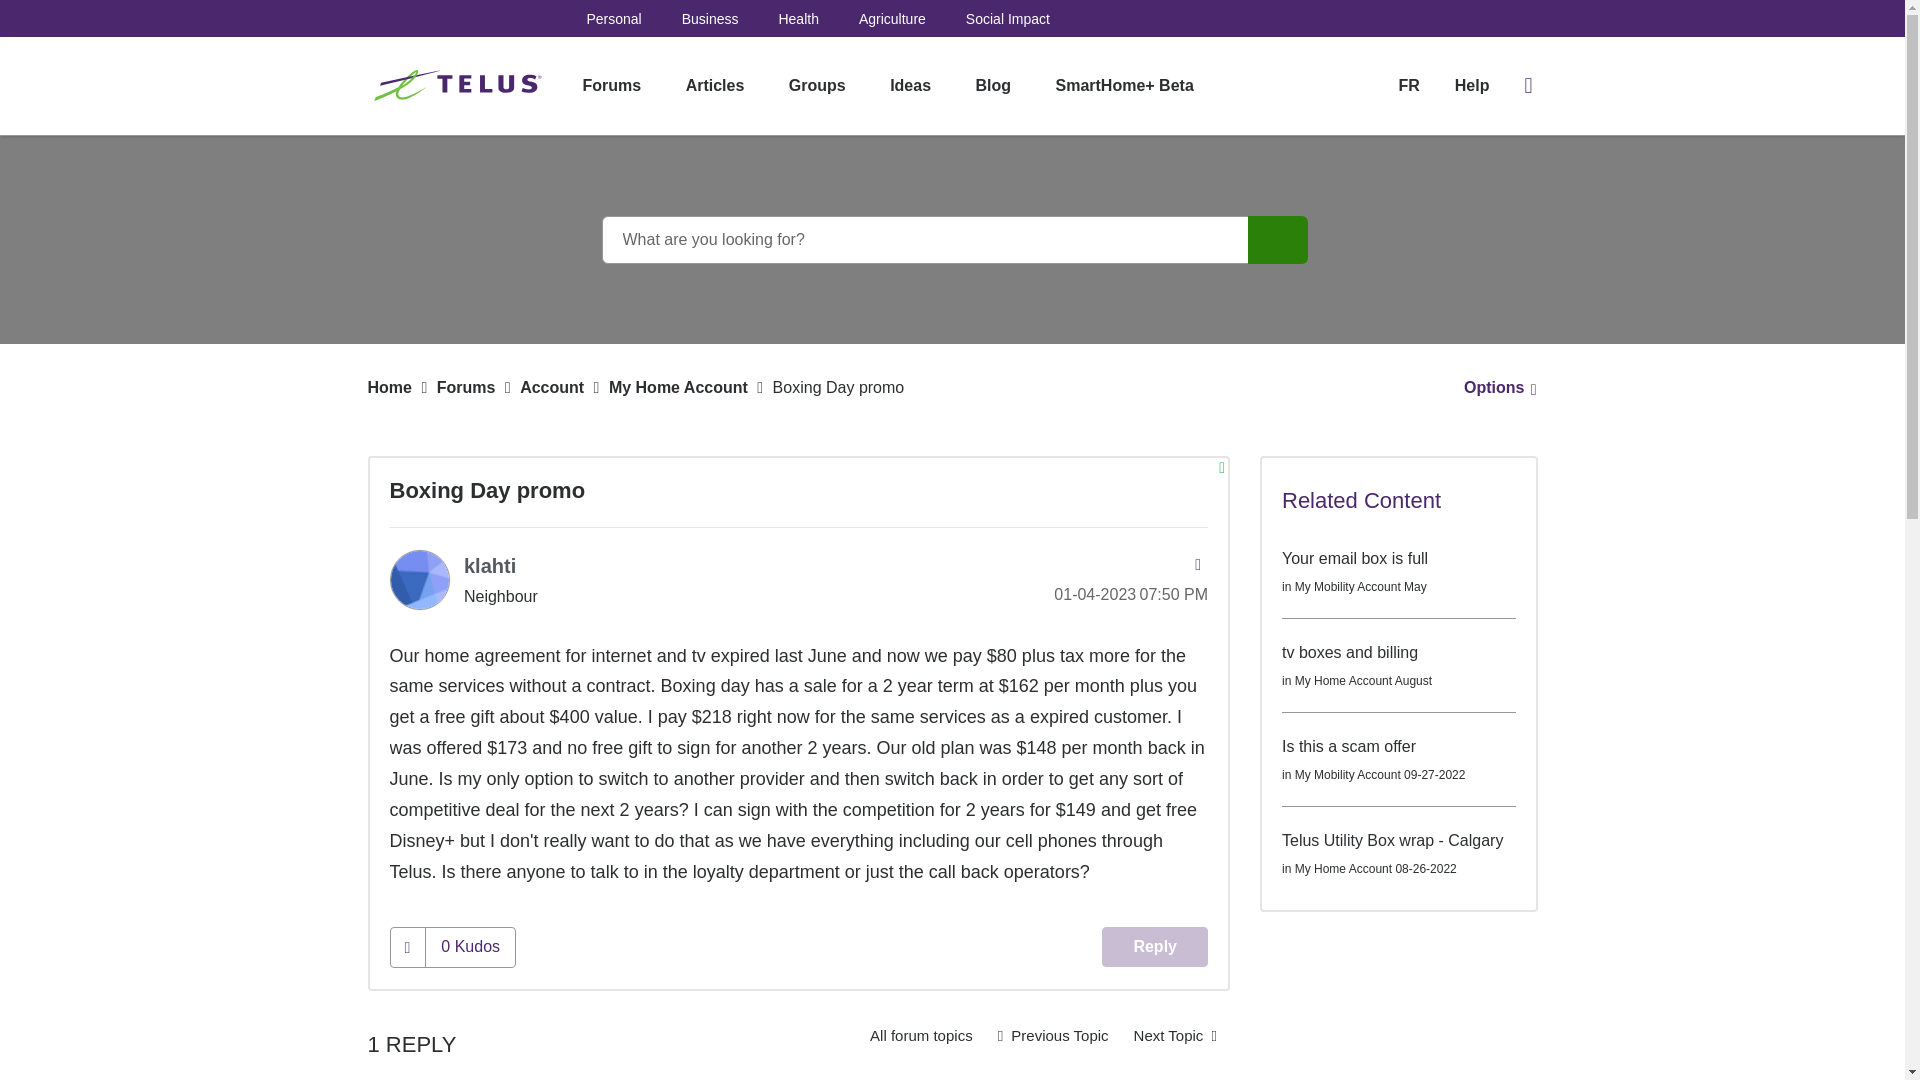 This screenshot has width=1920, height=1080. Describe the element at coordinates (1408, 84) in the screenshot. I see `FR` at that location.